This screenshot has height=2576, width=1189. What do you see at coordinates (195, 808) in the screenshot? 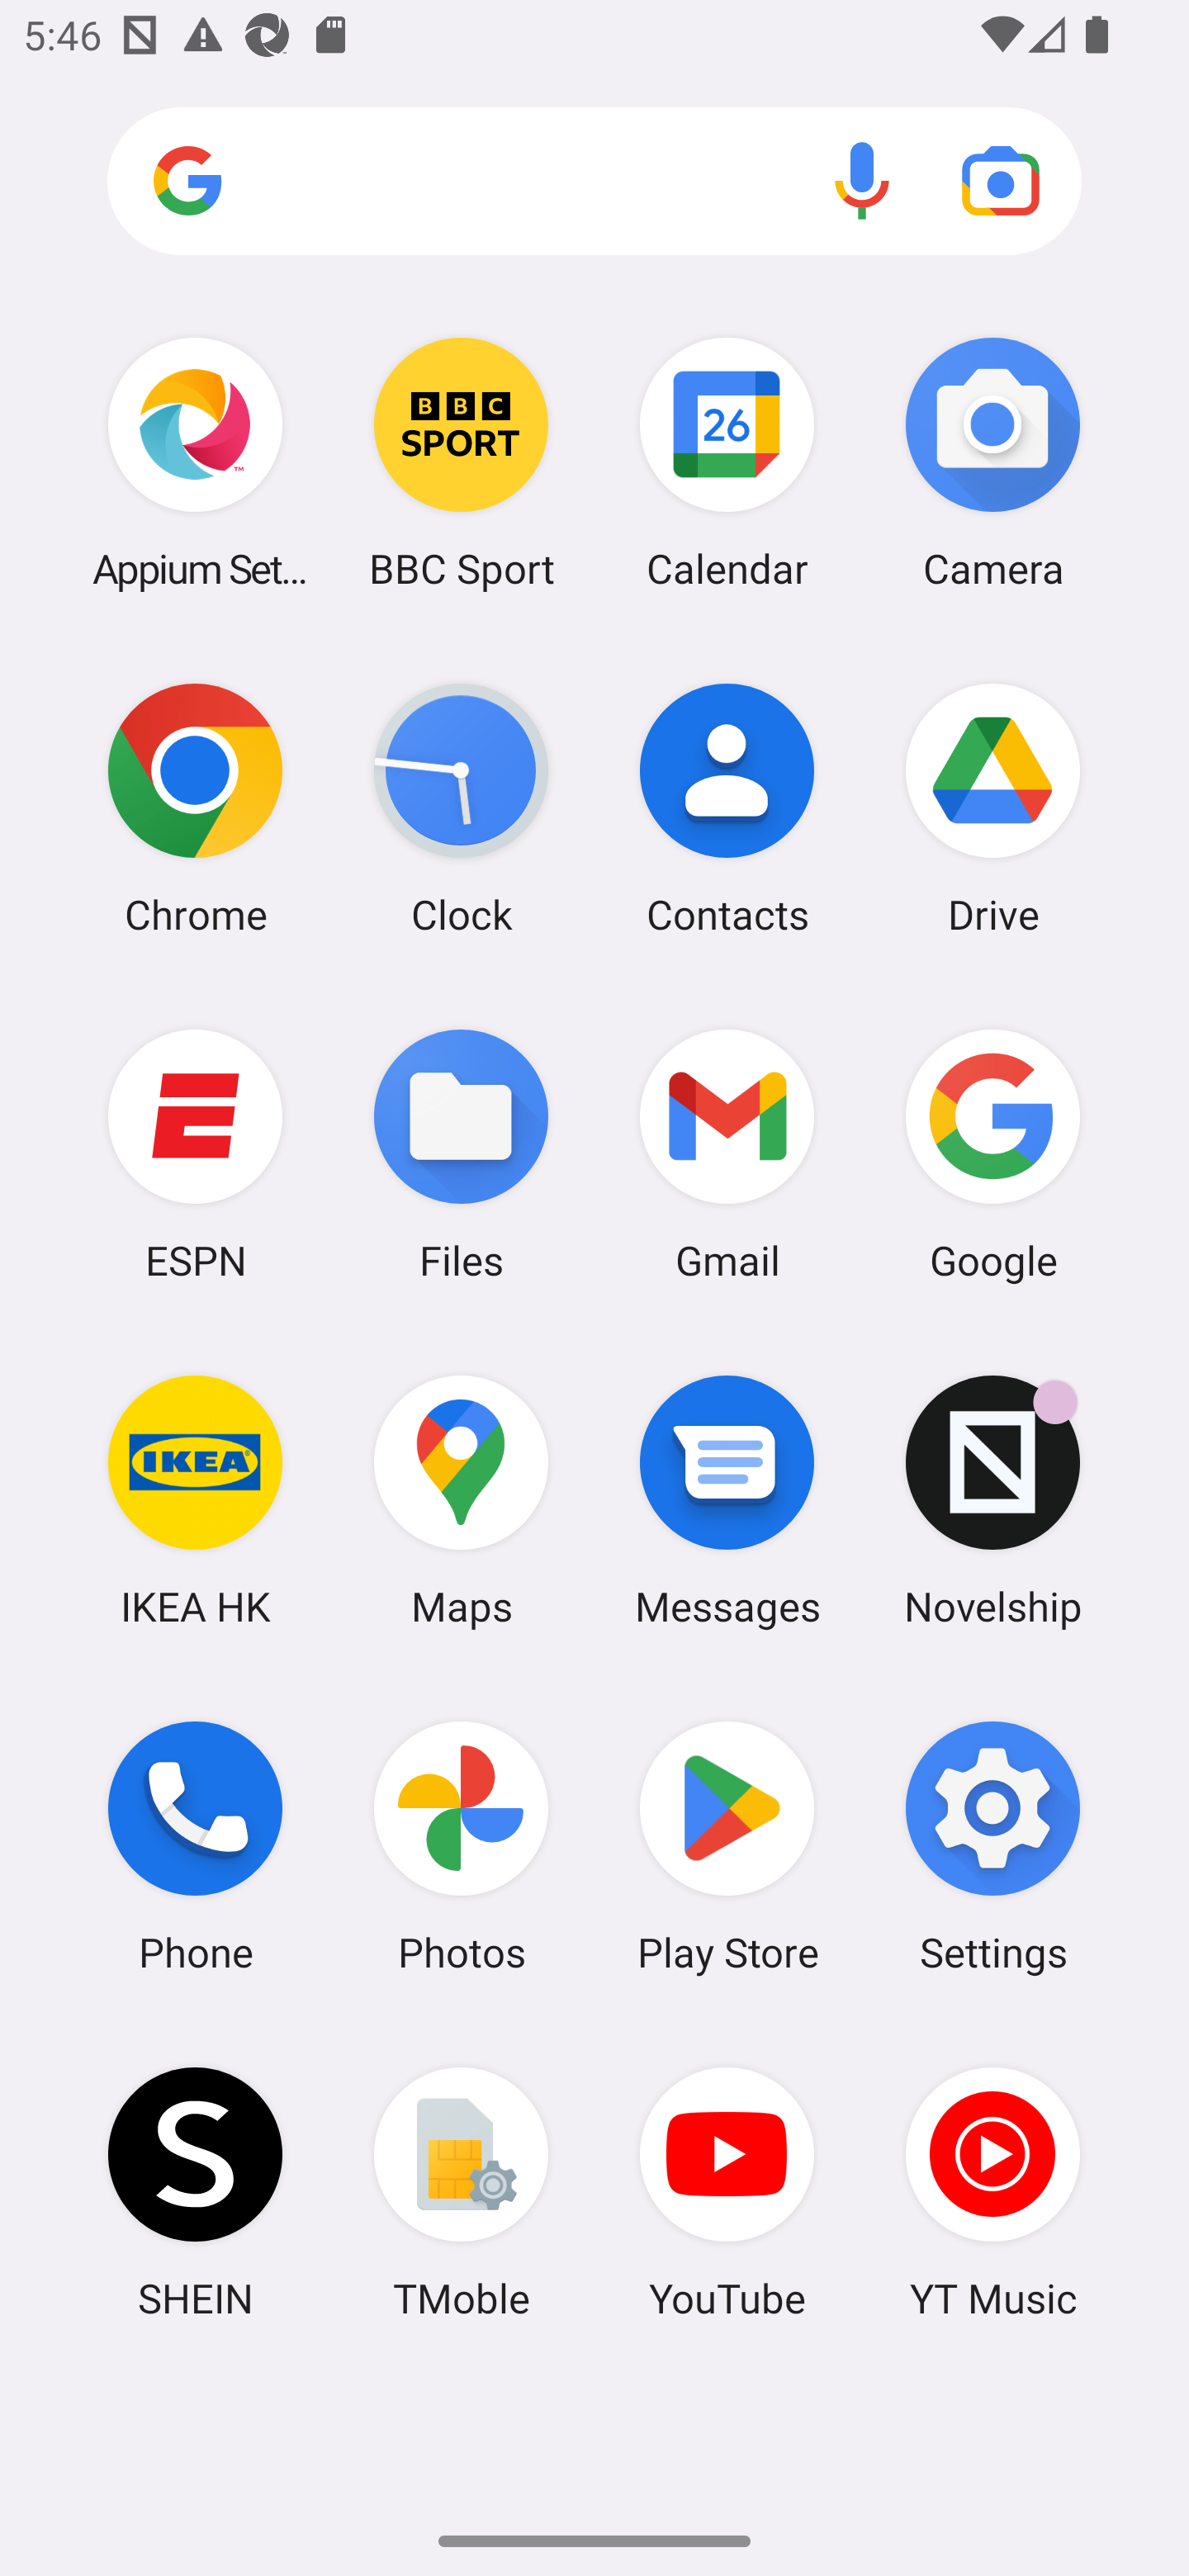
I see `Chrome` at bounding box center [195, 808].